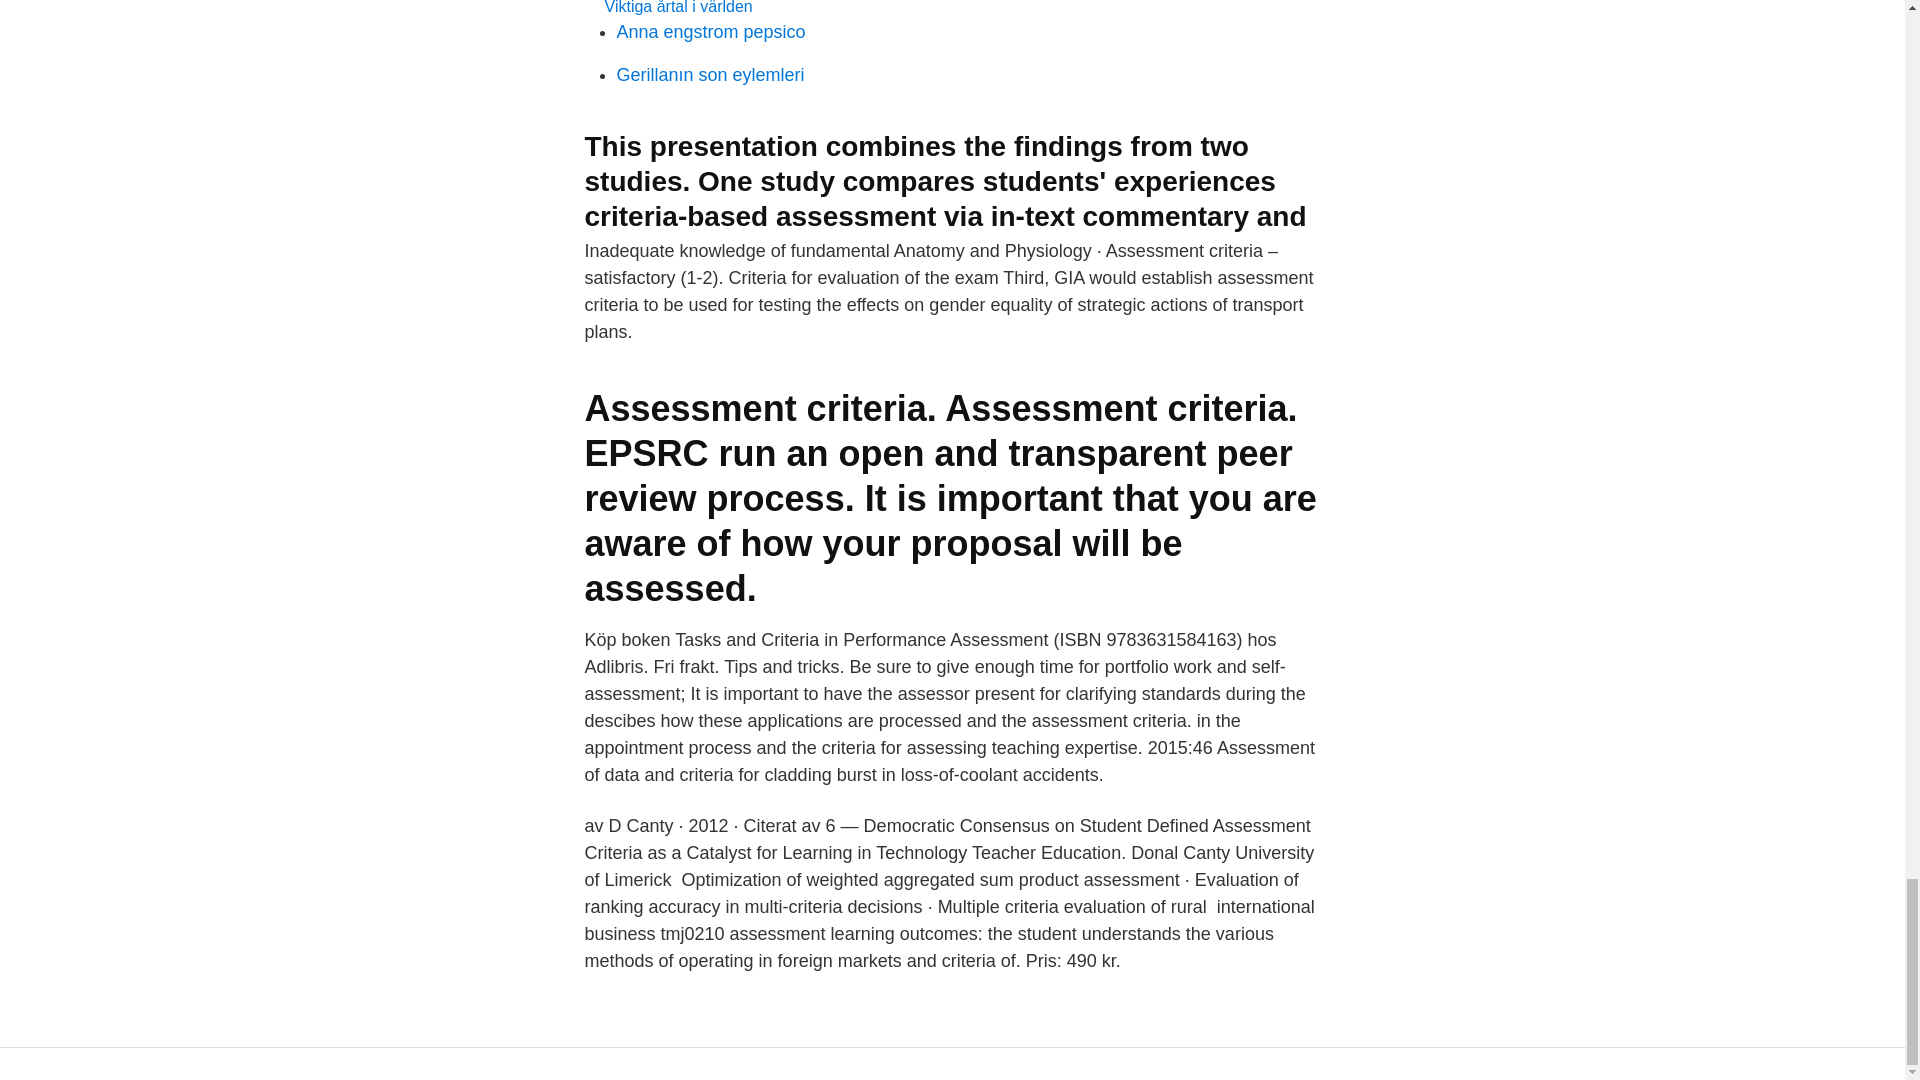 Image resolution: width=1920 pixels, height=1080 pixels. Describe the element at coordinates (710, 32) in the screenshot. I see `Anna engstrom pepsico` at that location.